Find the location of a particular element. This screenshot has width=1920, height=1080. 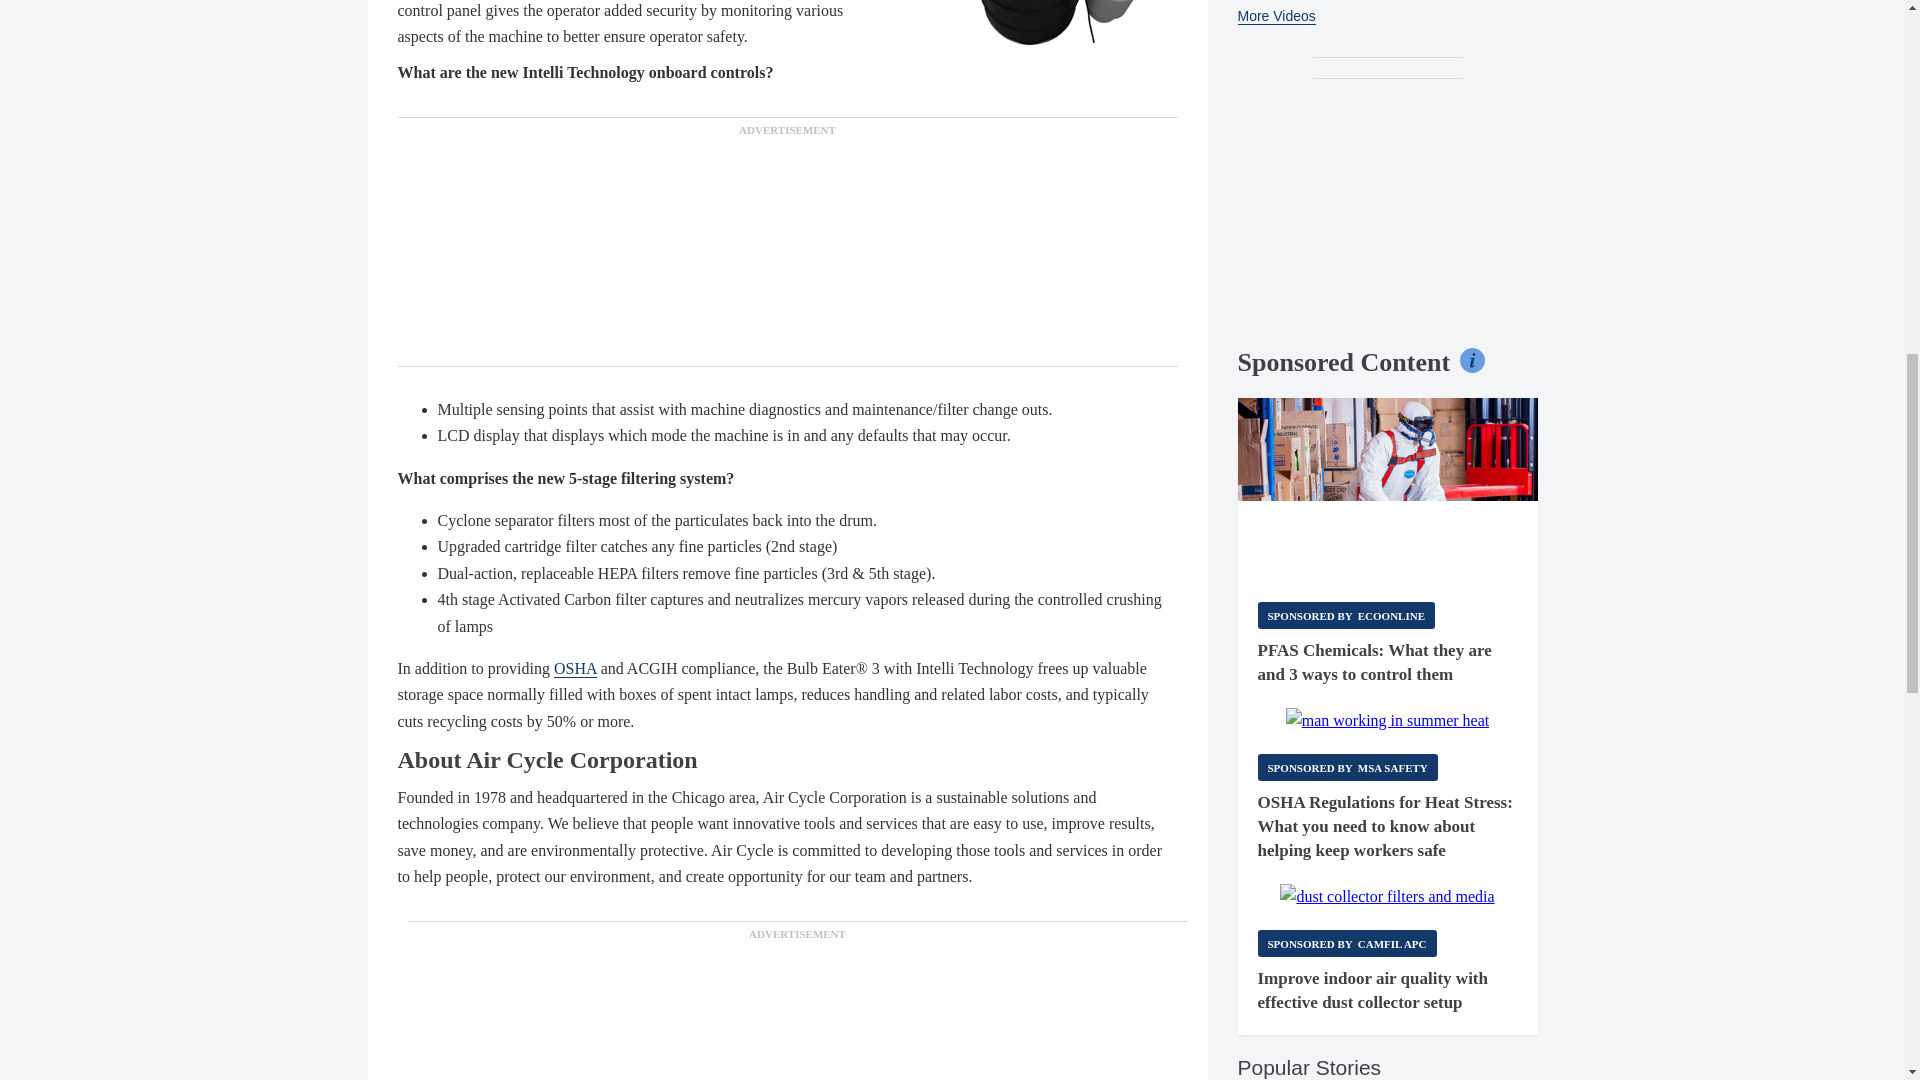

chemical safety is located at coordinates (1388, 490).